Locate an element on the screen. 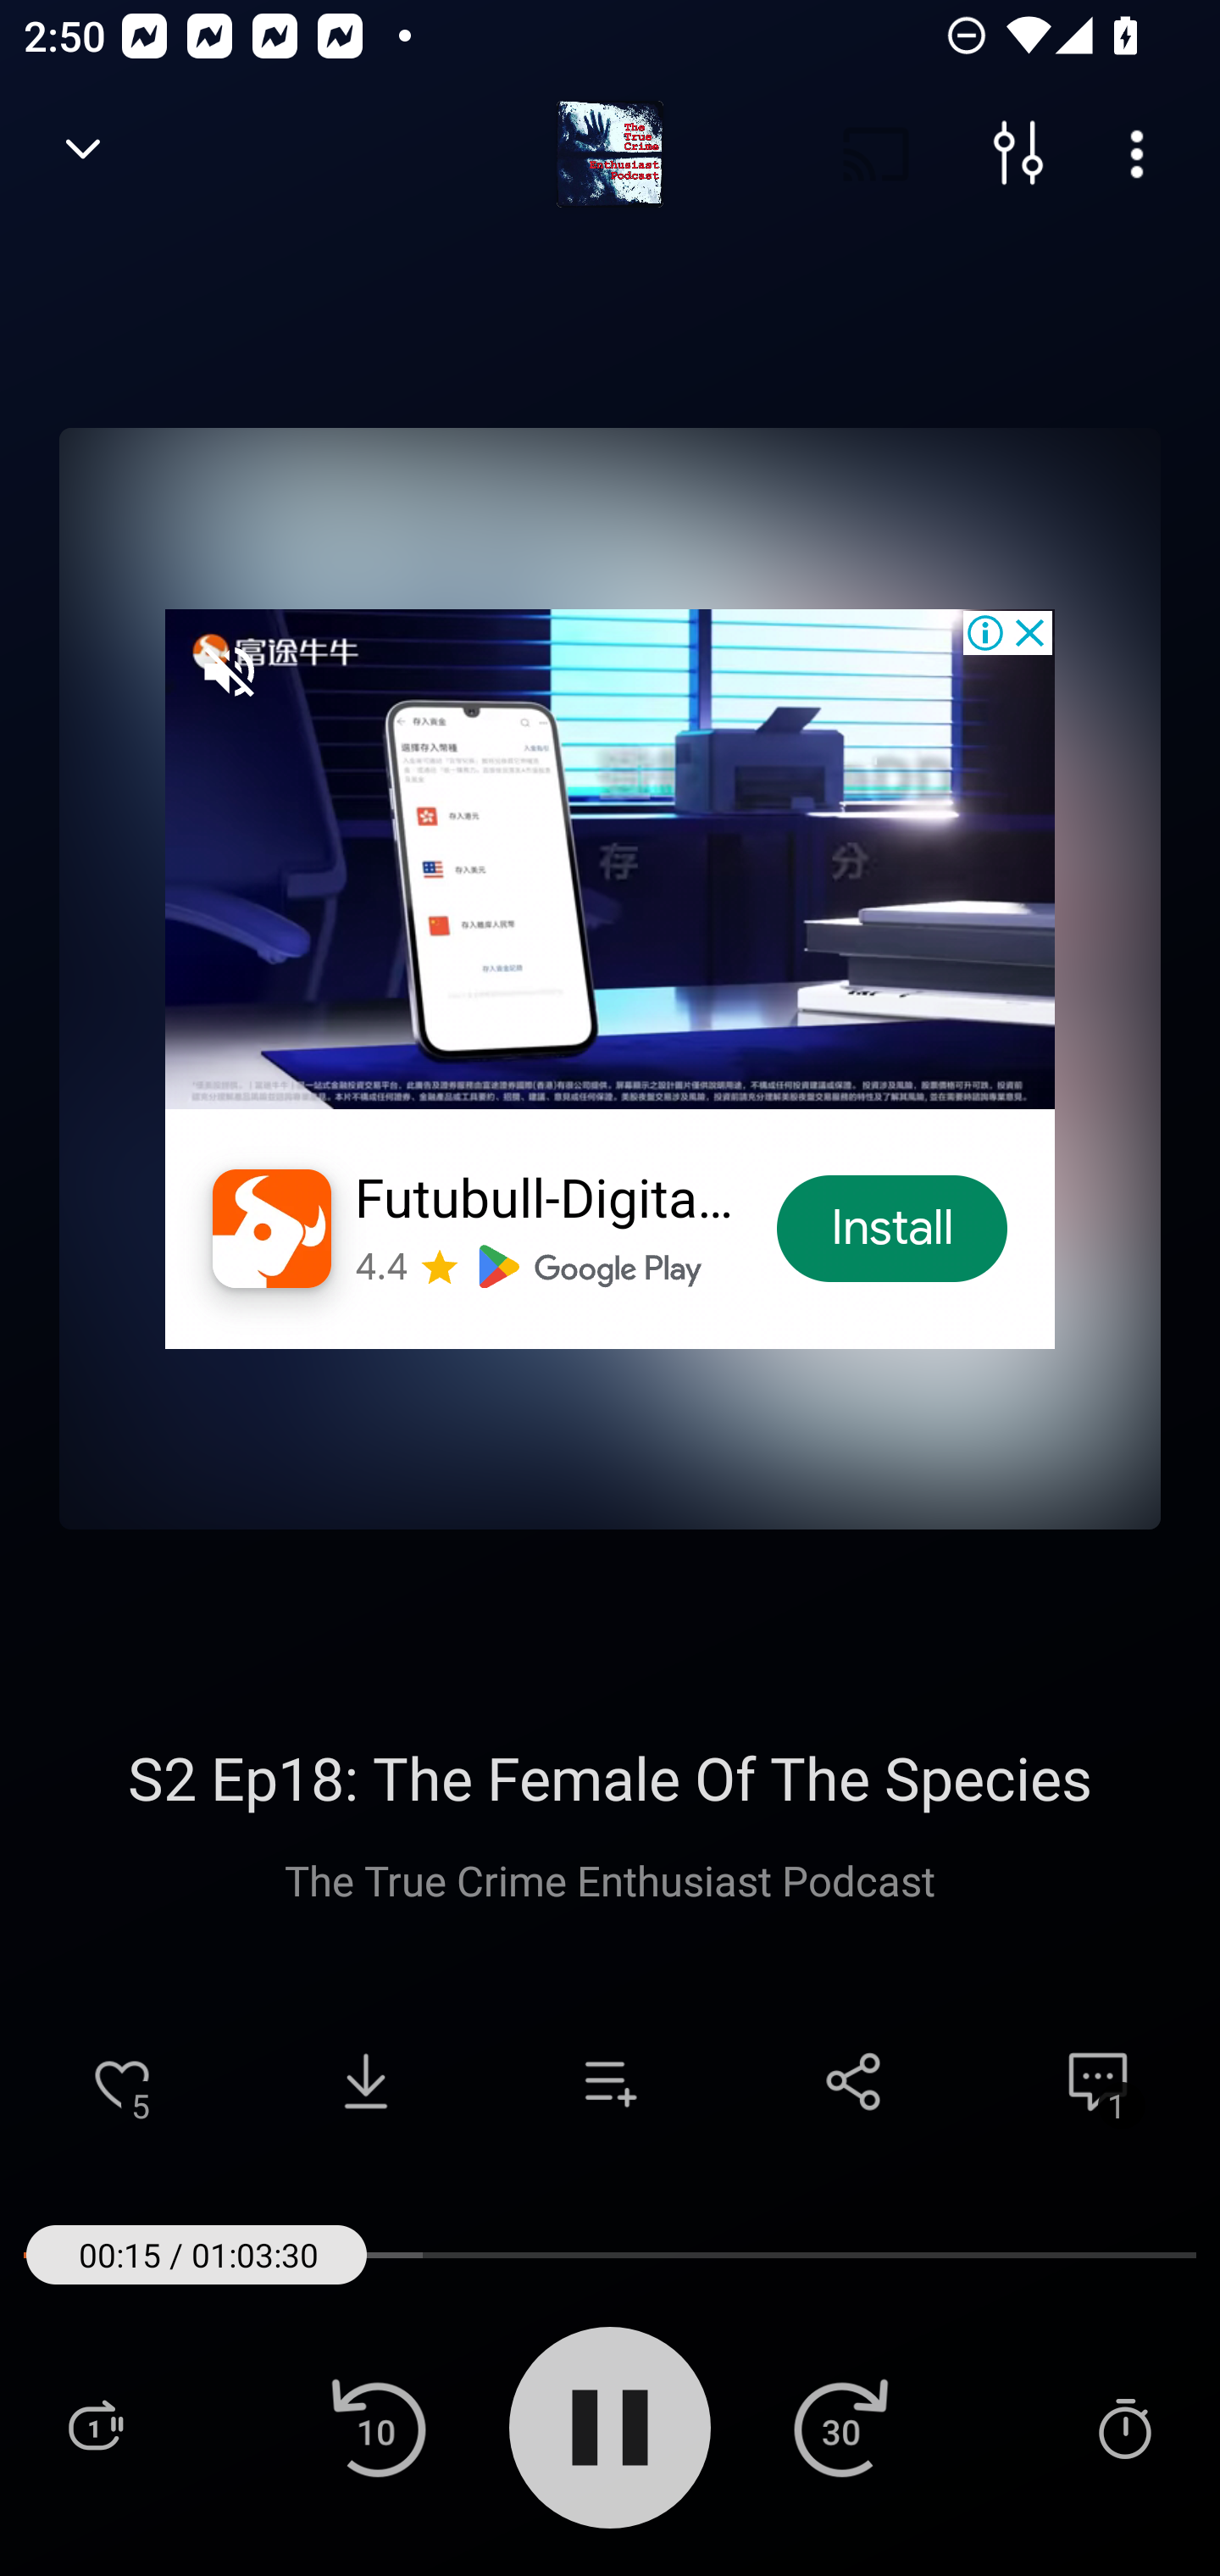 Image resolution: width=1220 pixels, height=2576 pixels. The True Crime Enthusiast Podcast is located at coordinates (610, 1879).